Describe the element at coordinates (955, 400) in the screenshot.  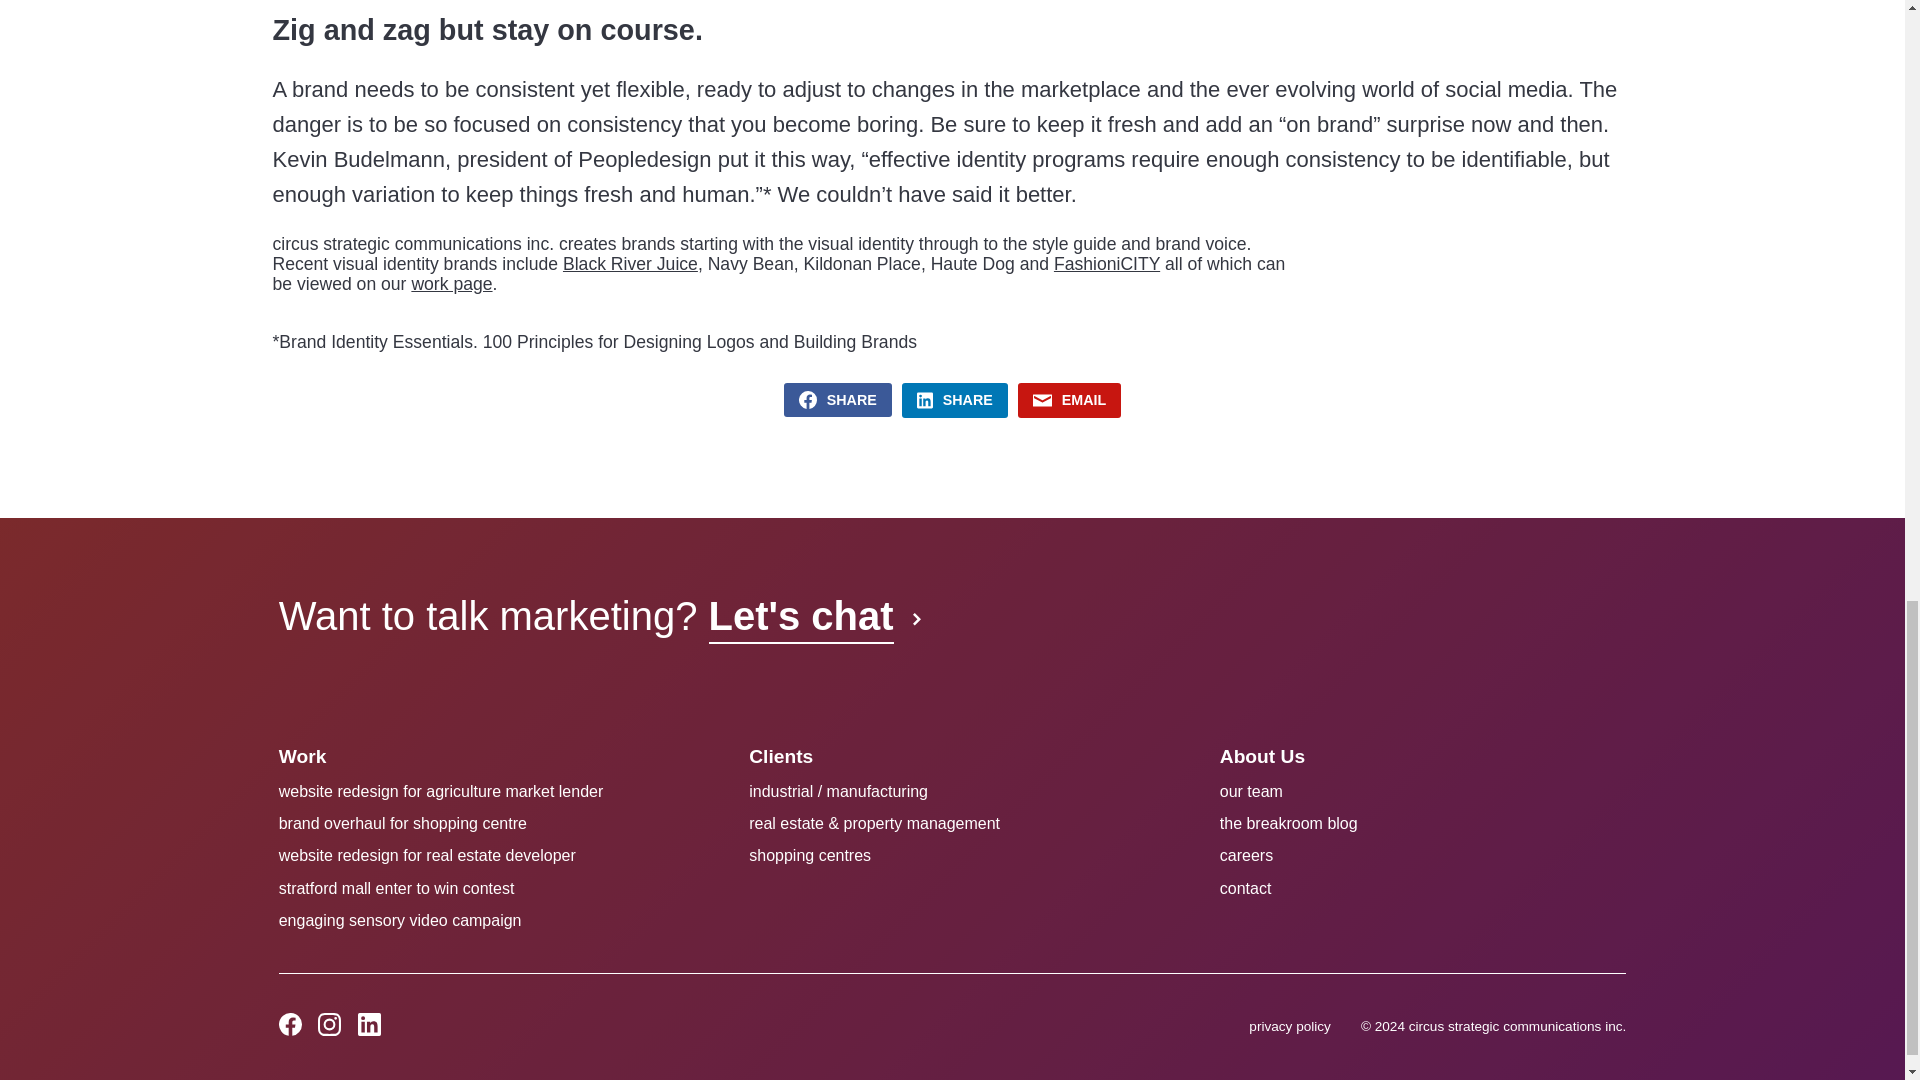
I see `SHARE` at that location.